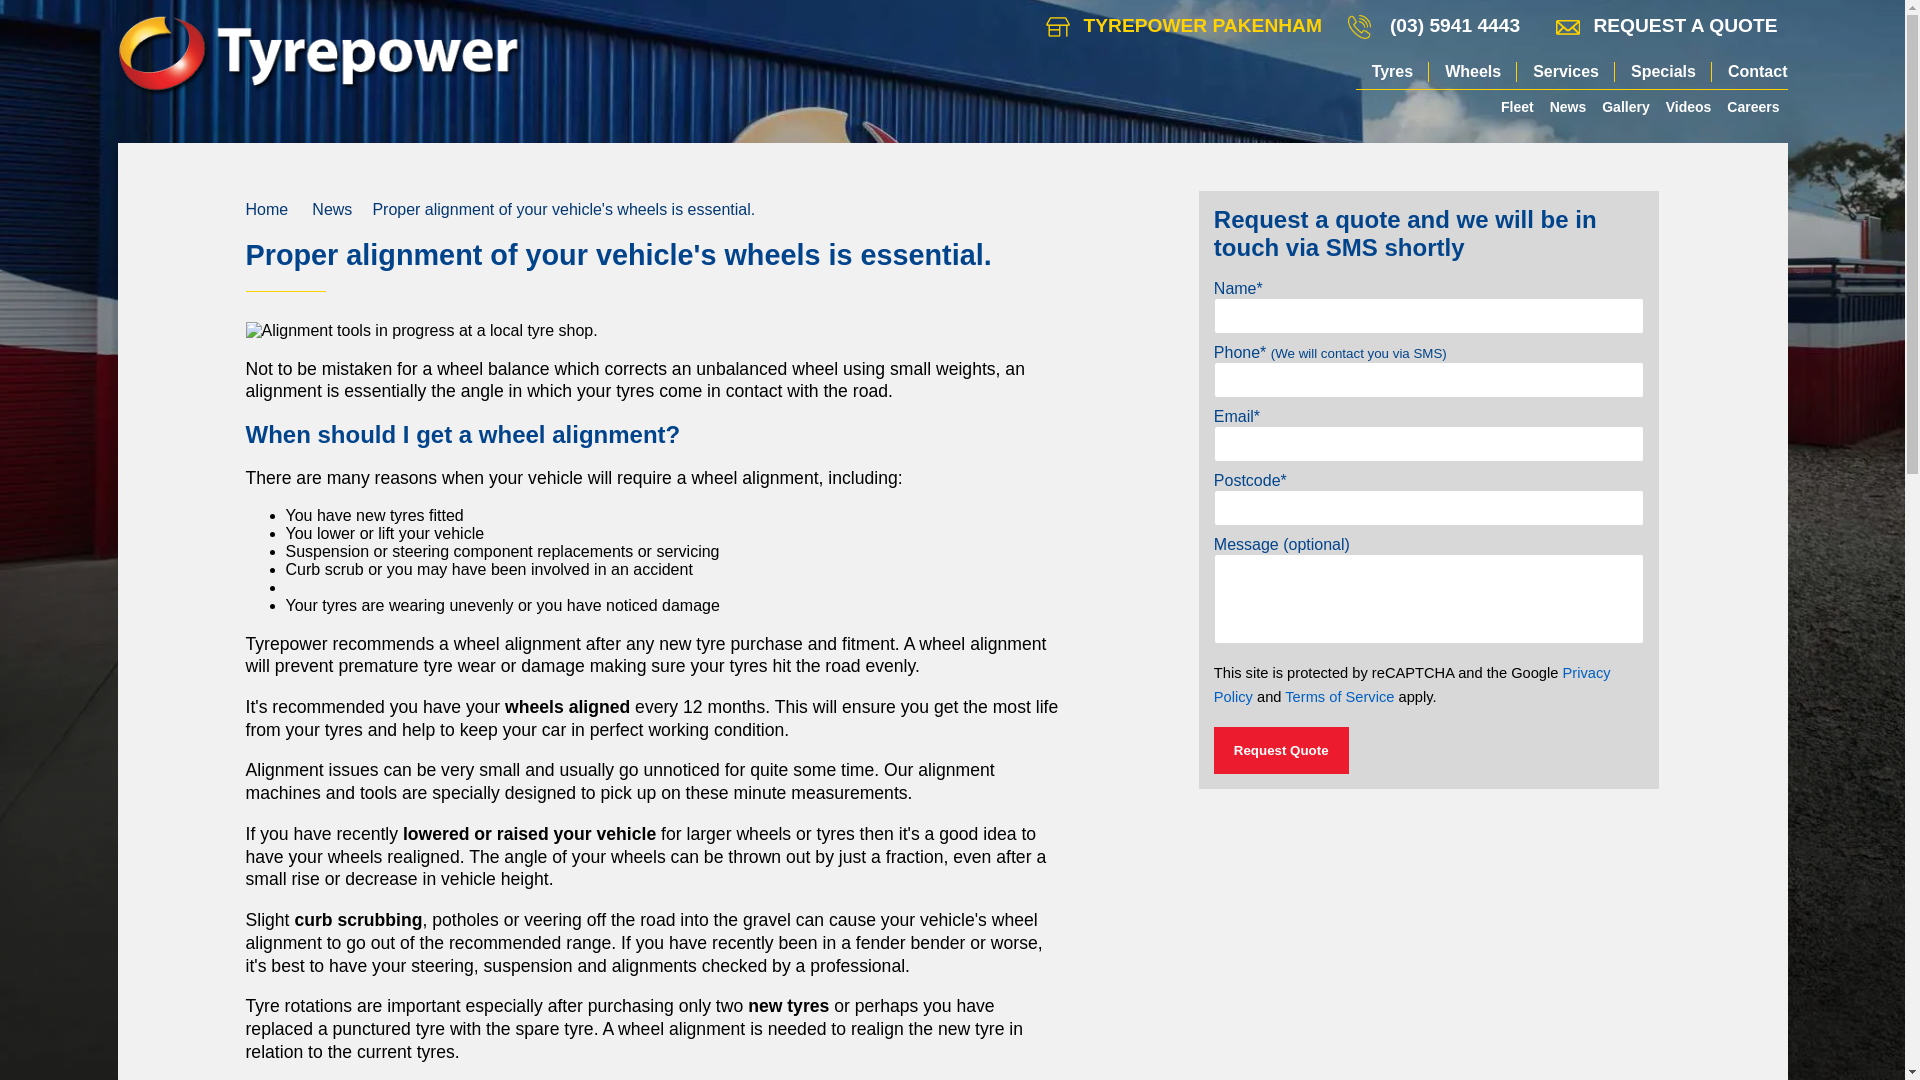 This screenshot has width=1920, height=1080. I want to click on Wheels, so click(1472, 72).